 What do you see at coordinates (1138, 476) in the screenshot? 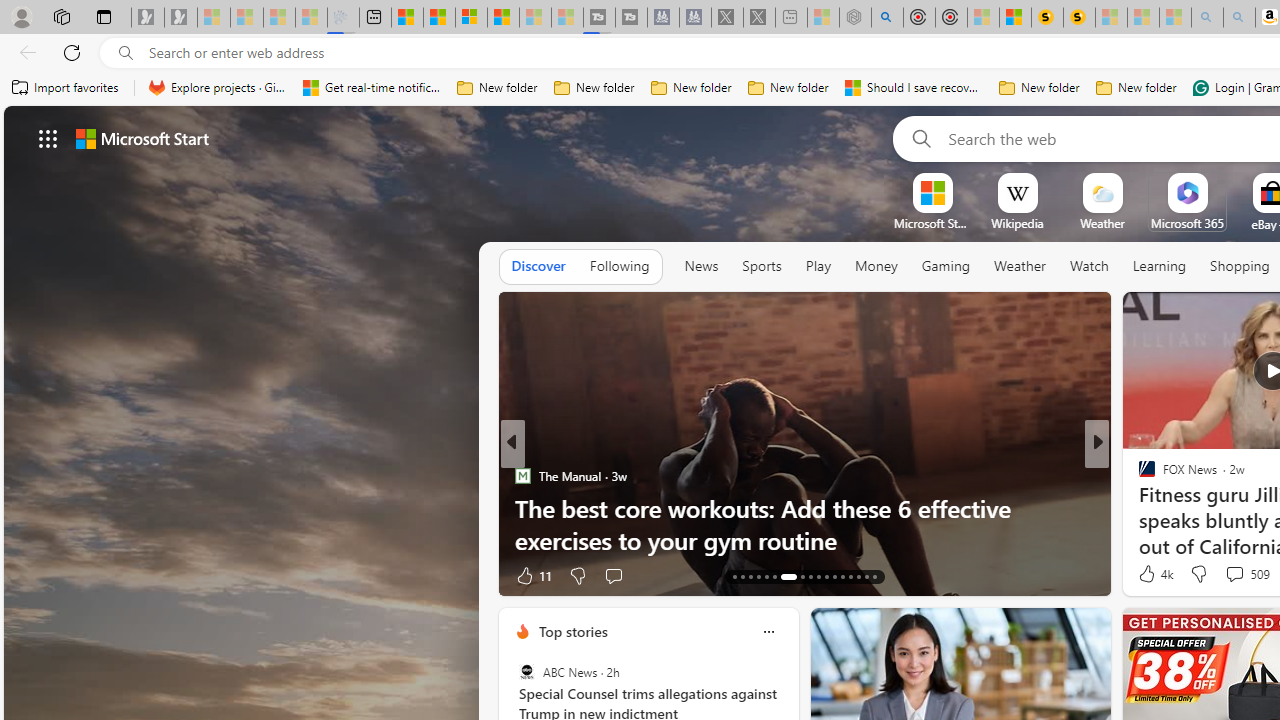
I see `Live Science` at bounding box center [1138, 476].